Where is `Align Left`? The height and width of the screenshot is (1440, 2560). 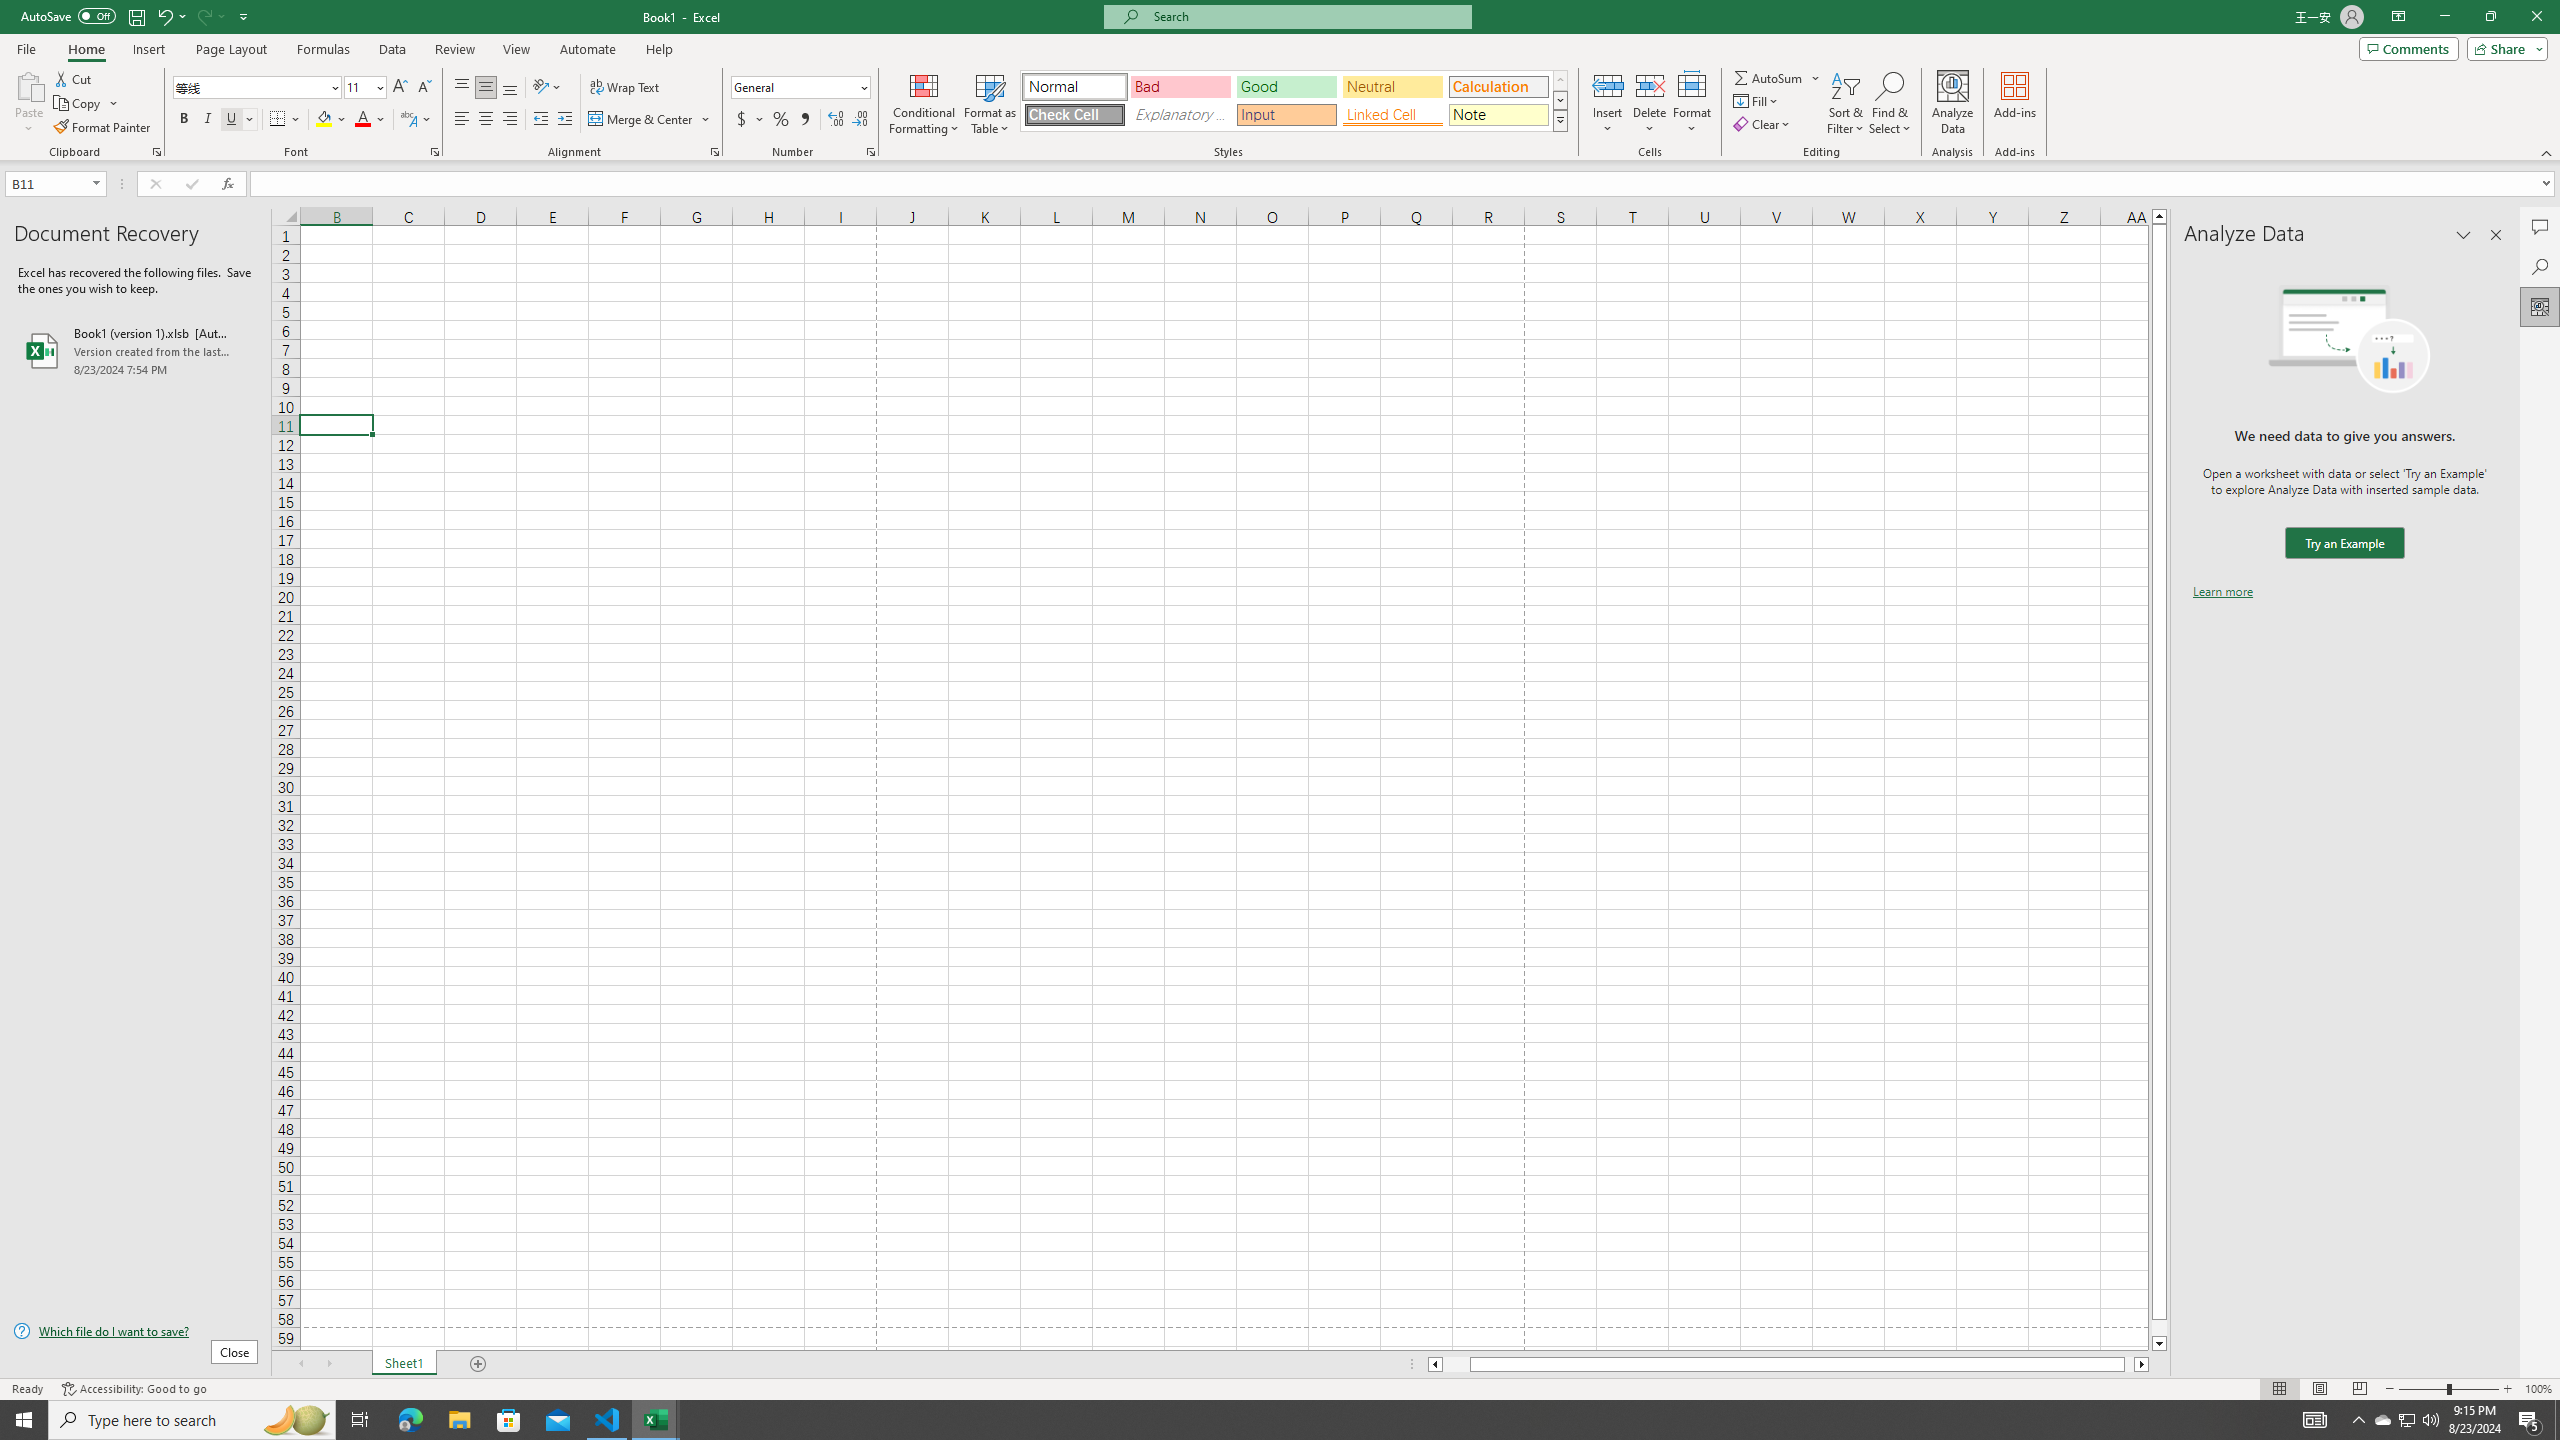
Align Left is located at coordinates (462, 120).